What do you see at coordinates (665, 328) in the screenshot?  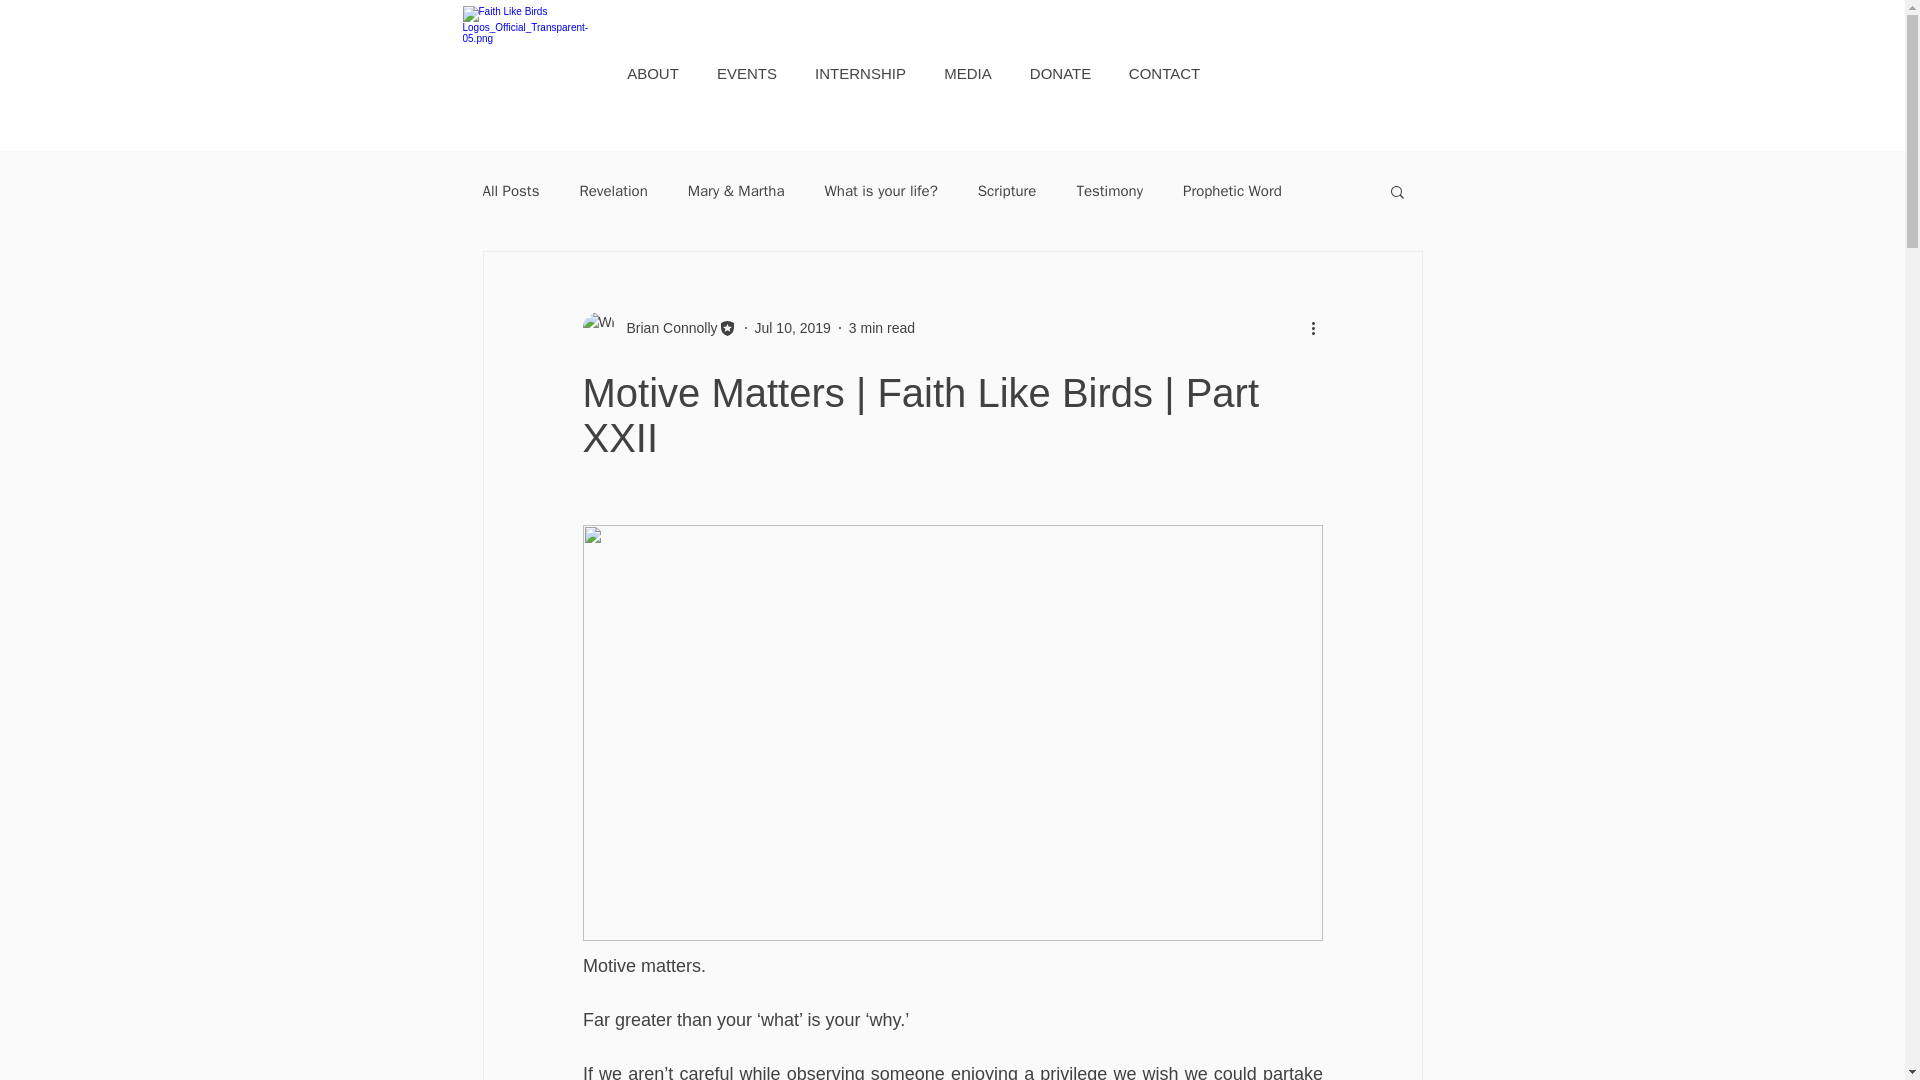 I see `Brian Connolly` at bounding box center [665, 328].